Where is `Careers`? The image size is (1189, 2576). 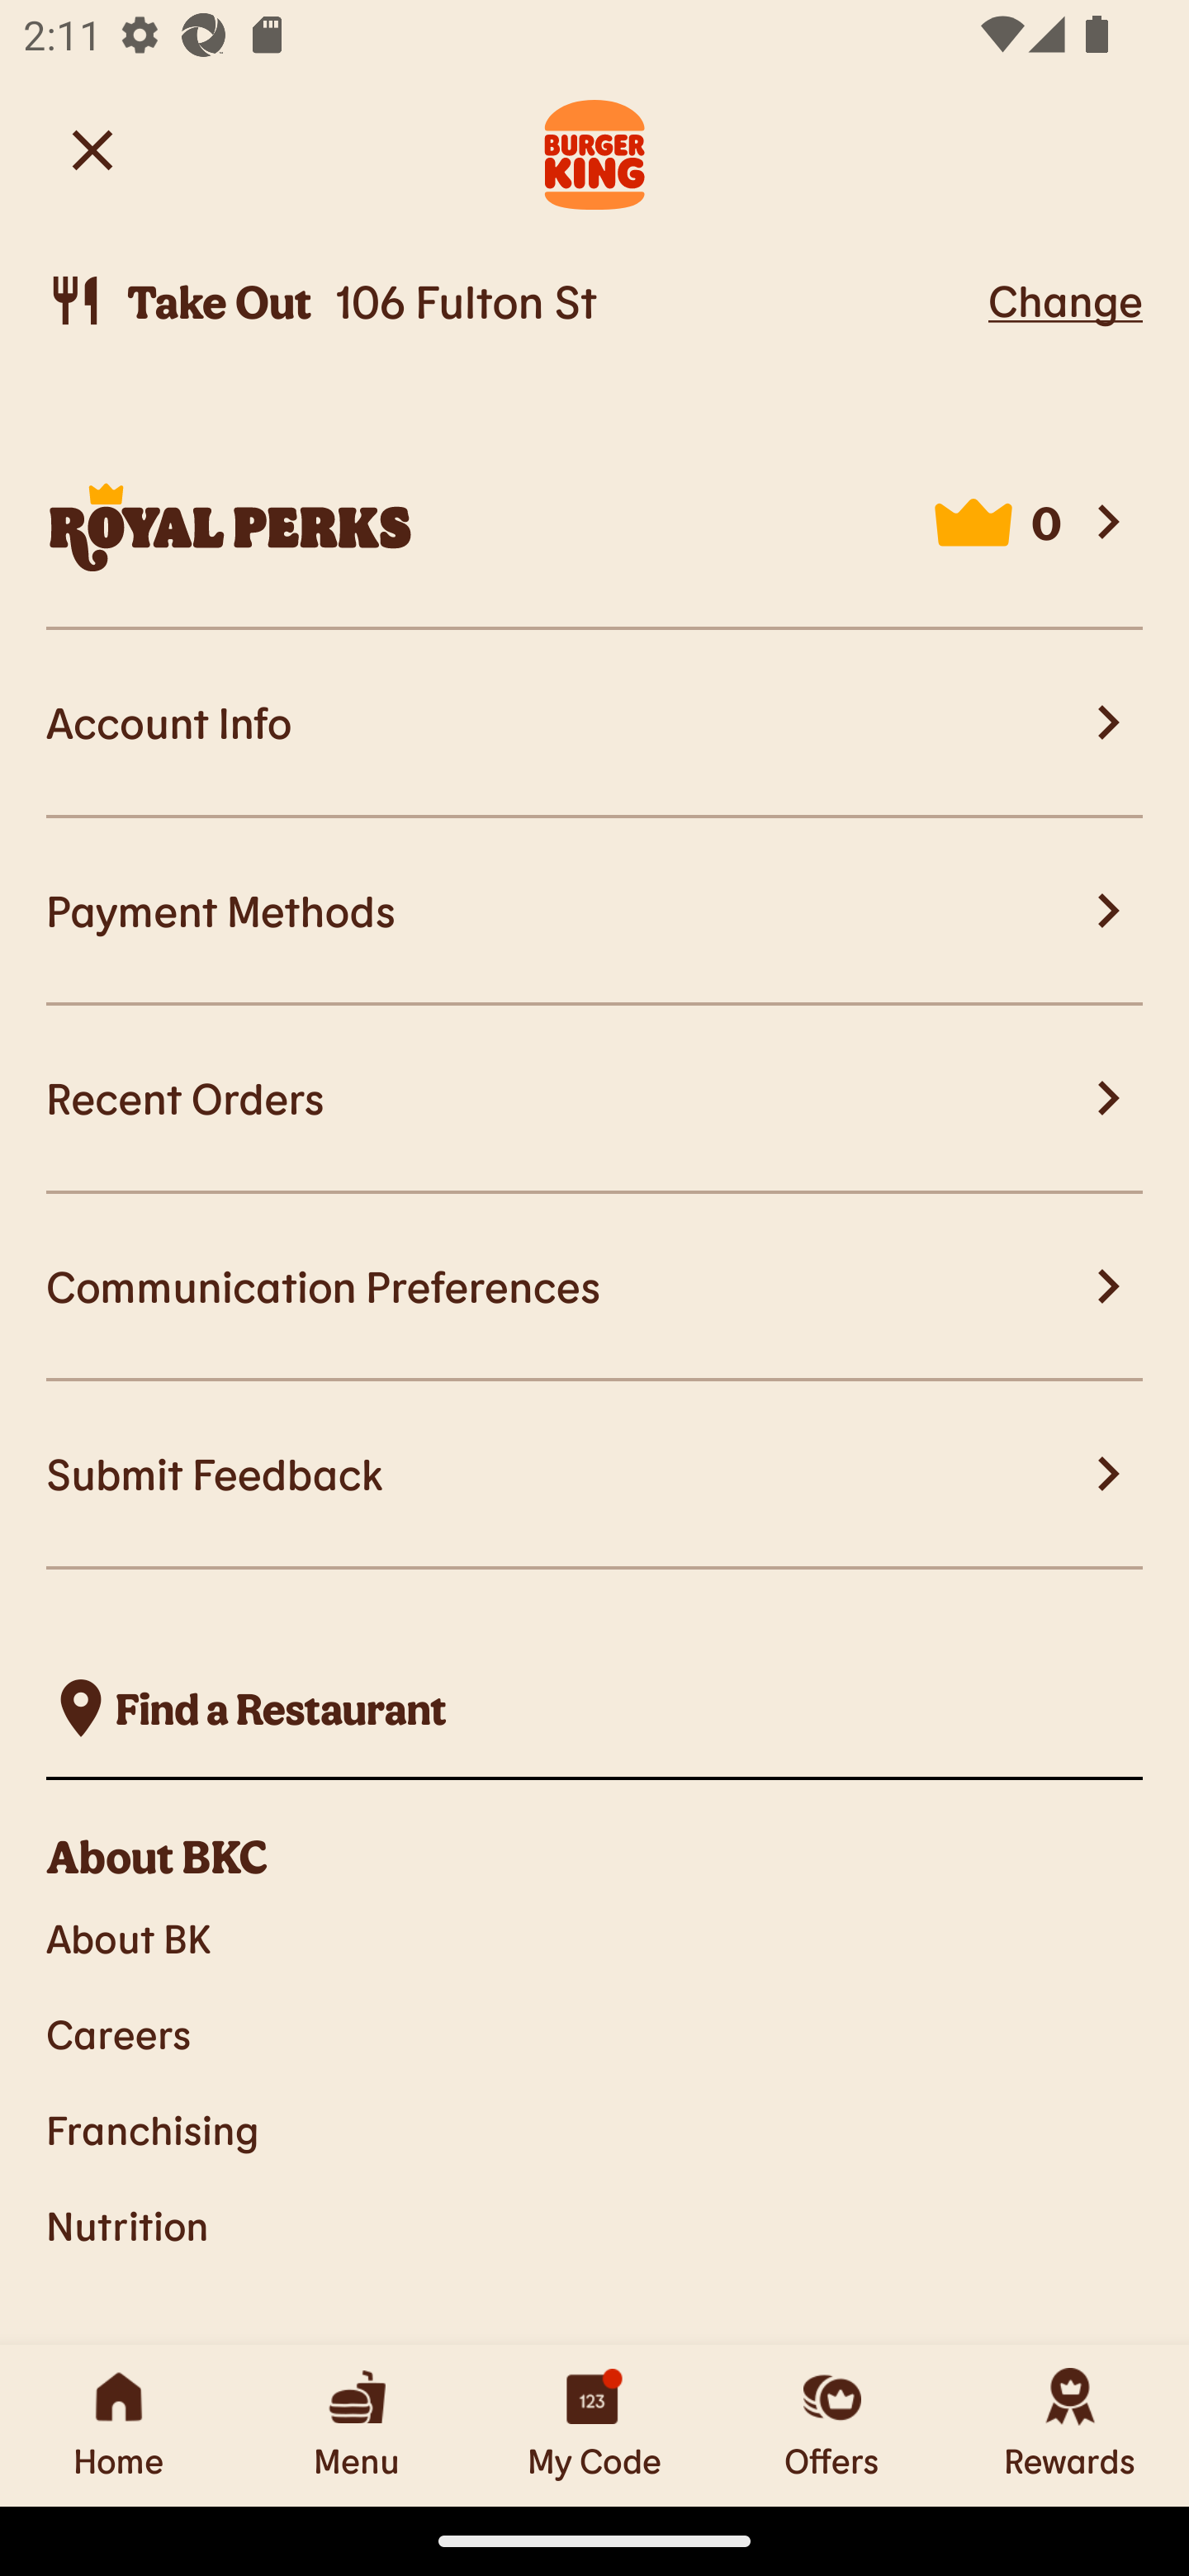
Careers is located at coordinates (594, 2034).